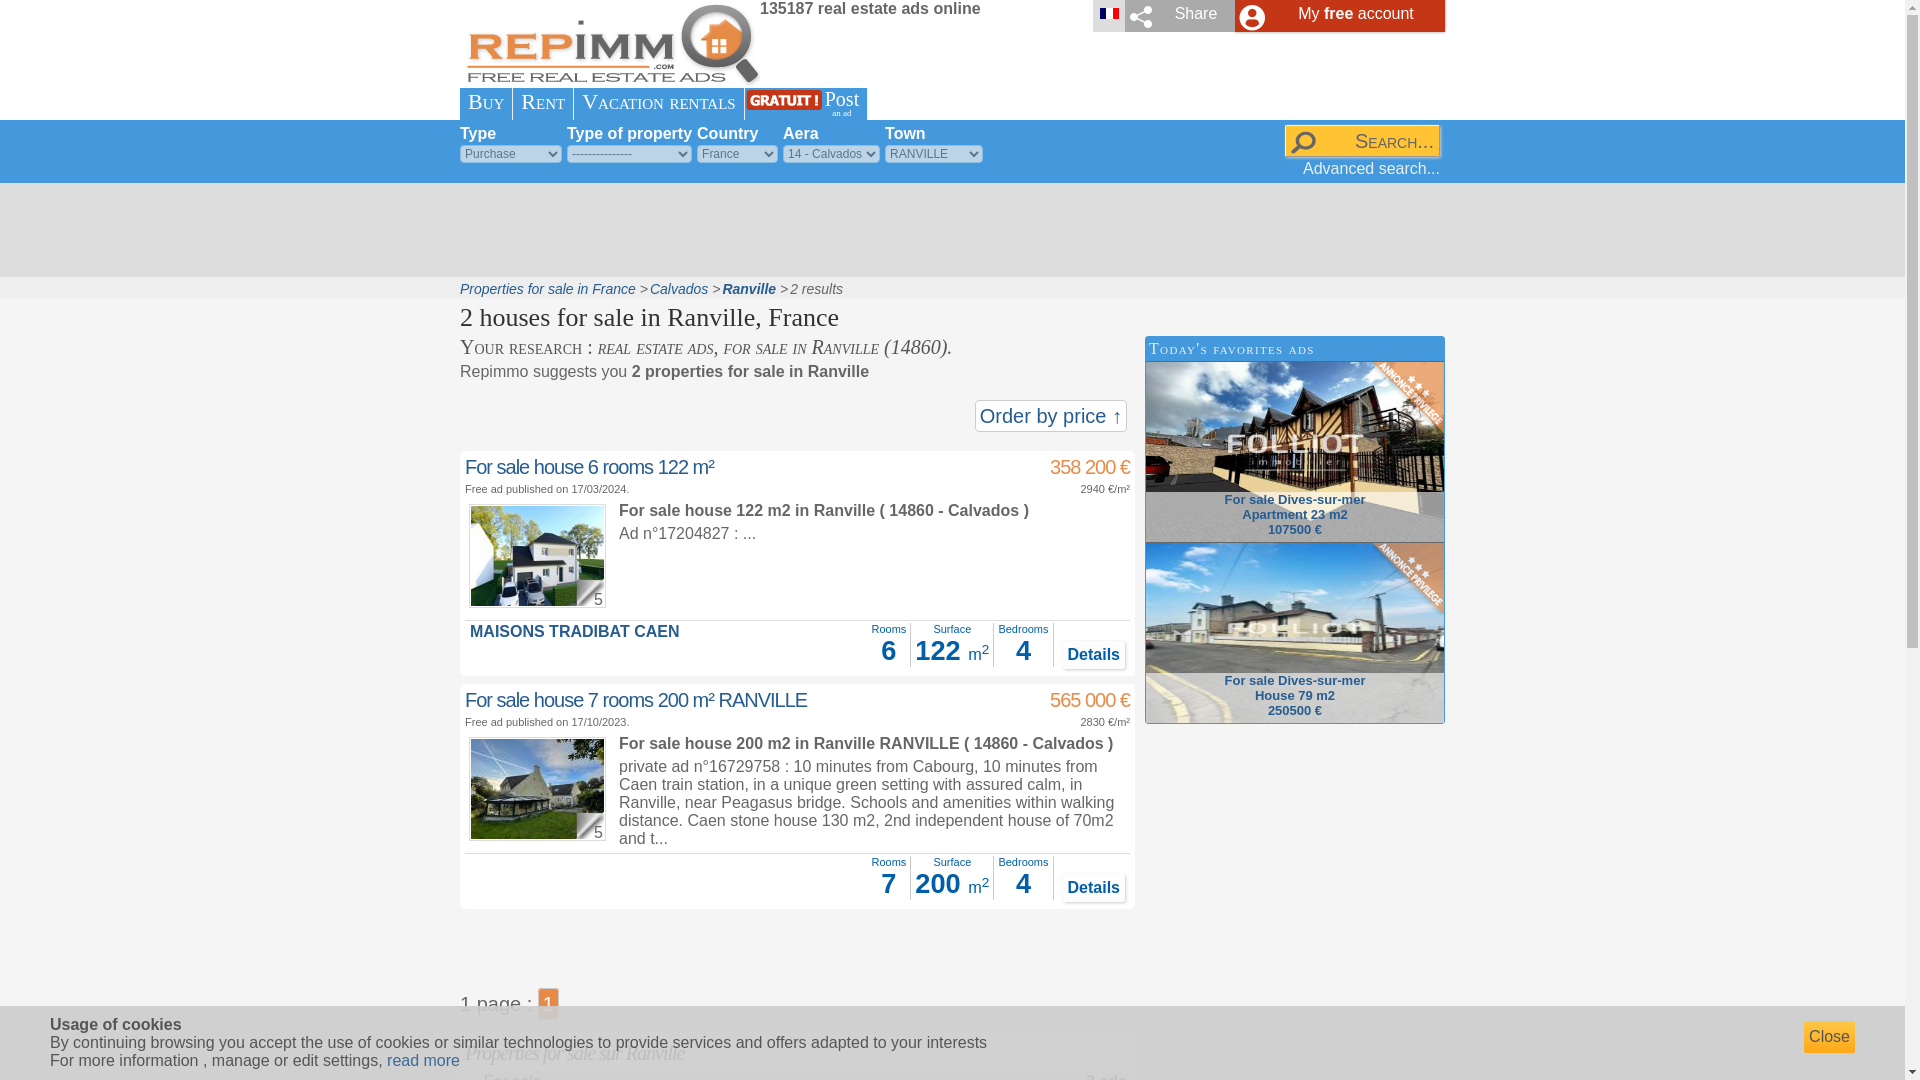  I want to click on For sale, so click(574, 632).